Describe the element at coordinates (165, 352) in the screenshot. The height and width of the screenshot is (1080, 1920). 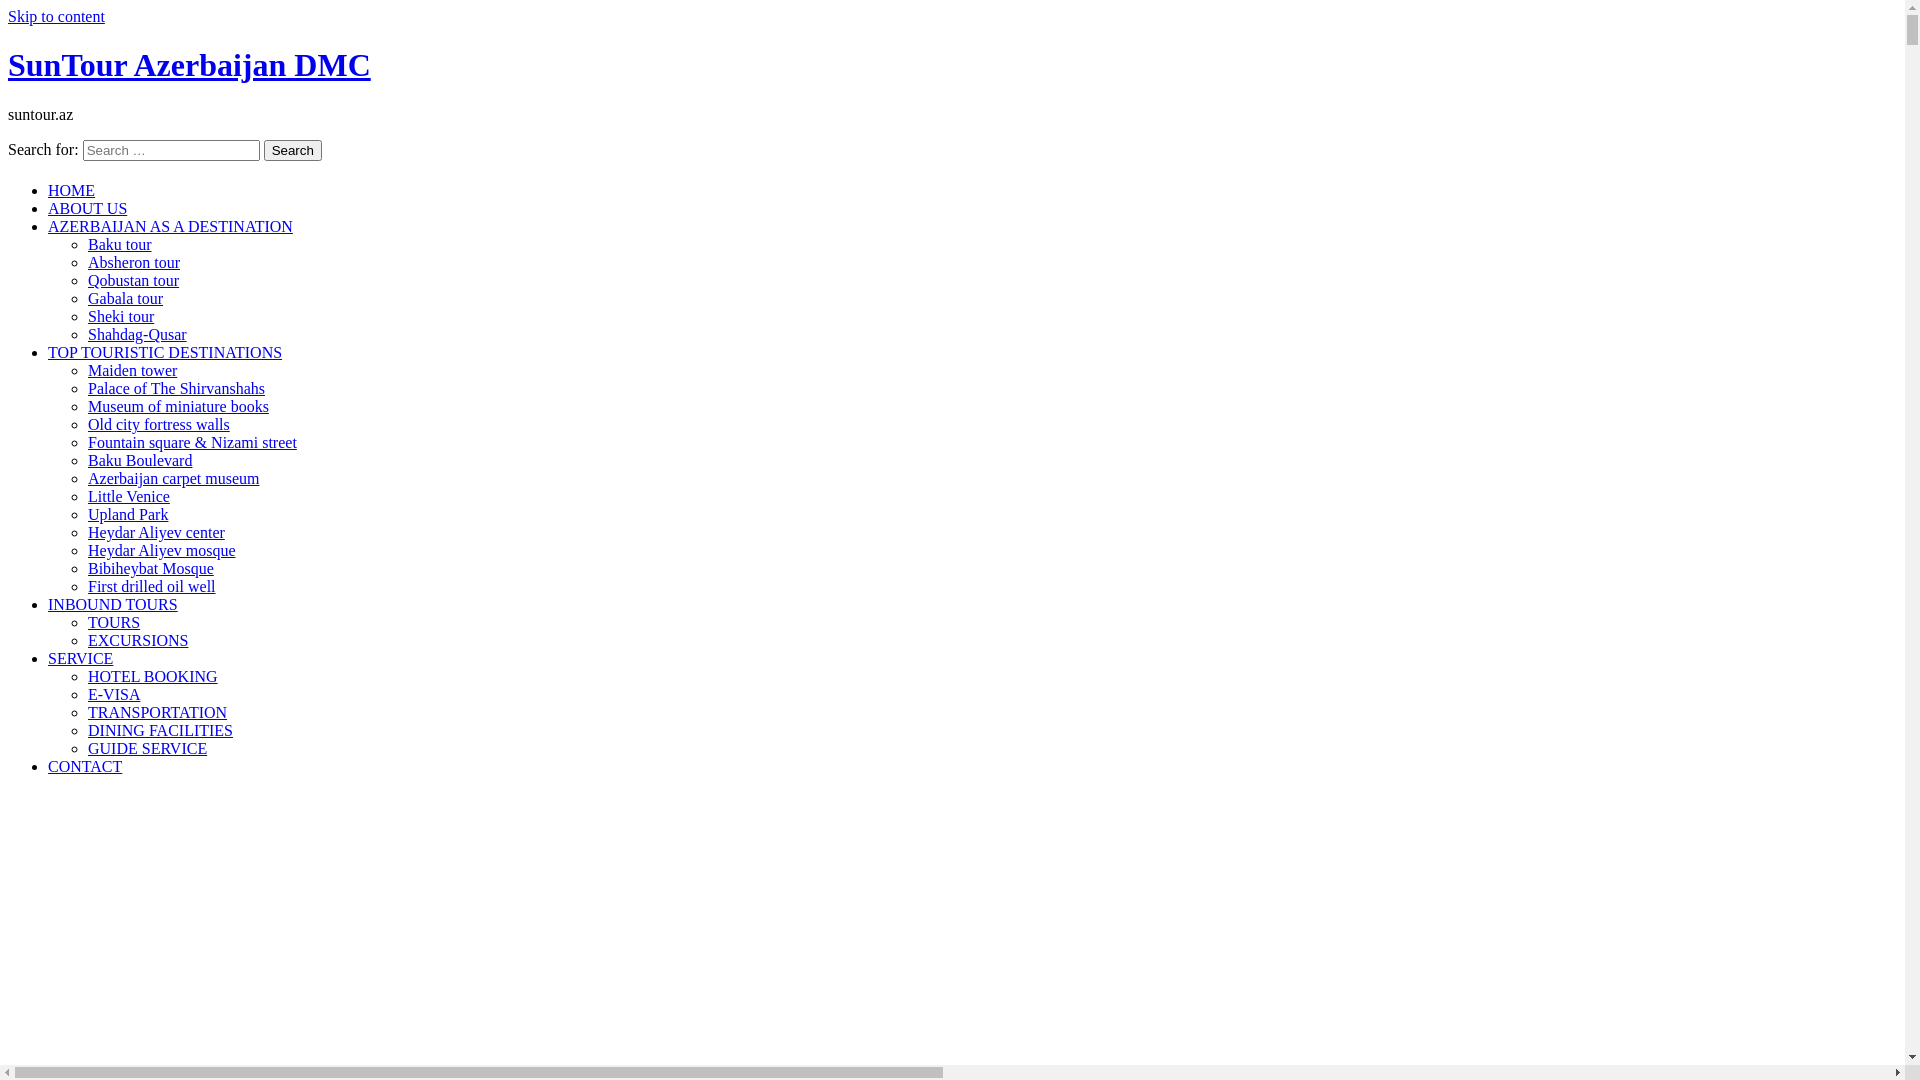
I see `TOP TOURISTIC DESTINATIONS` at that location.